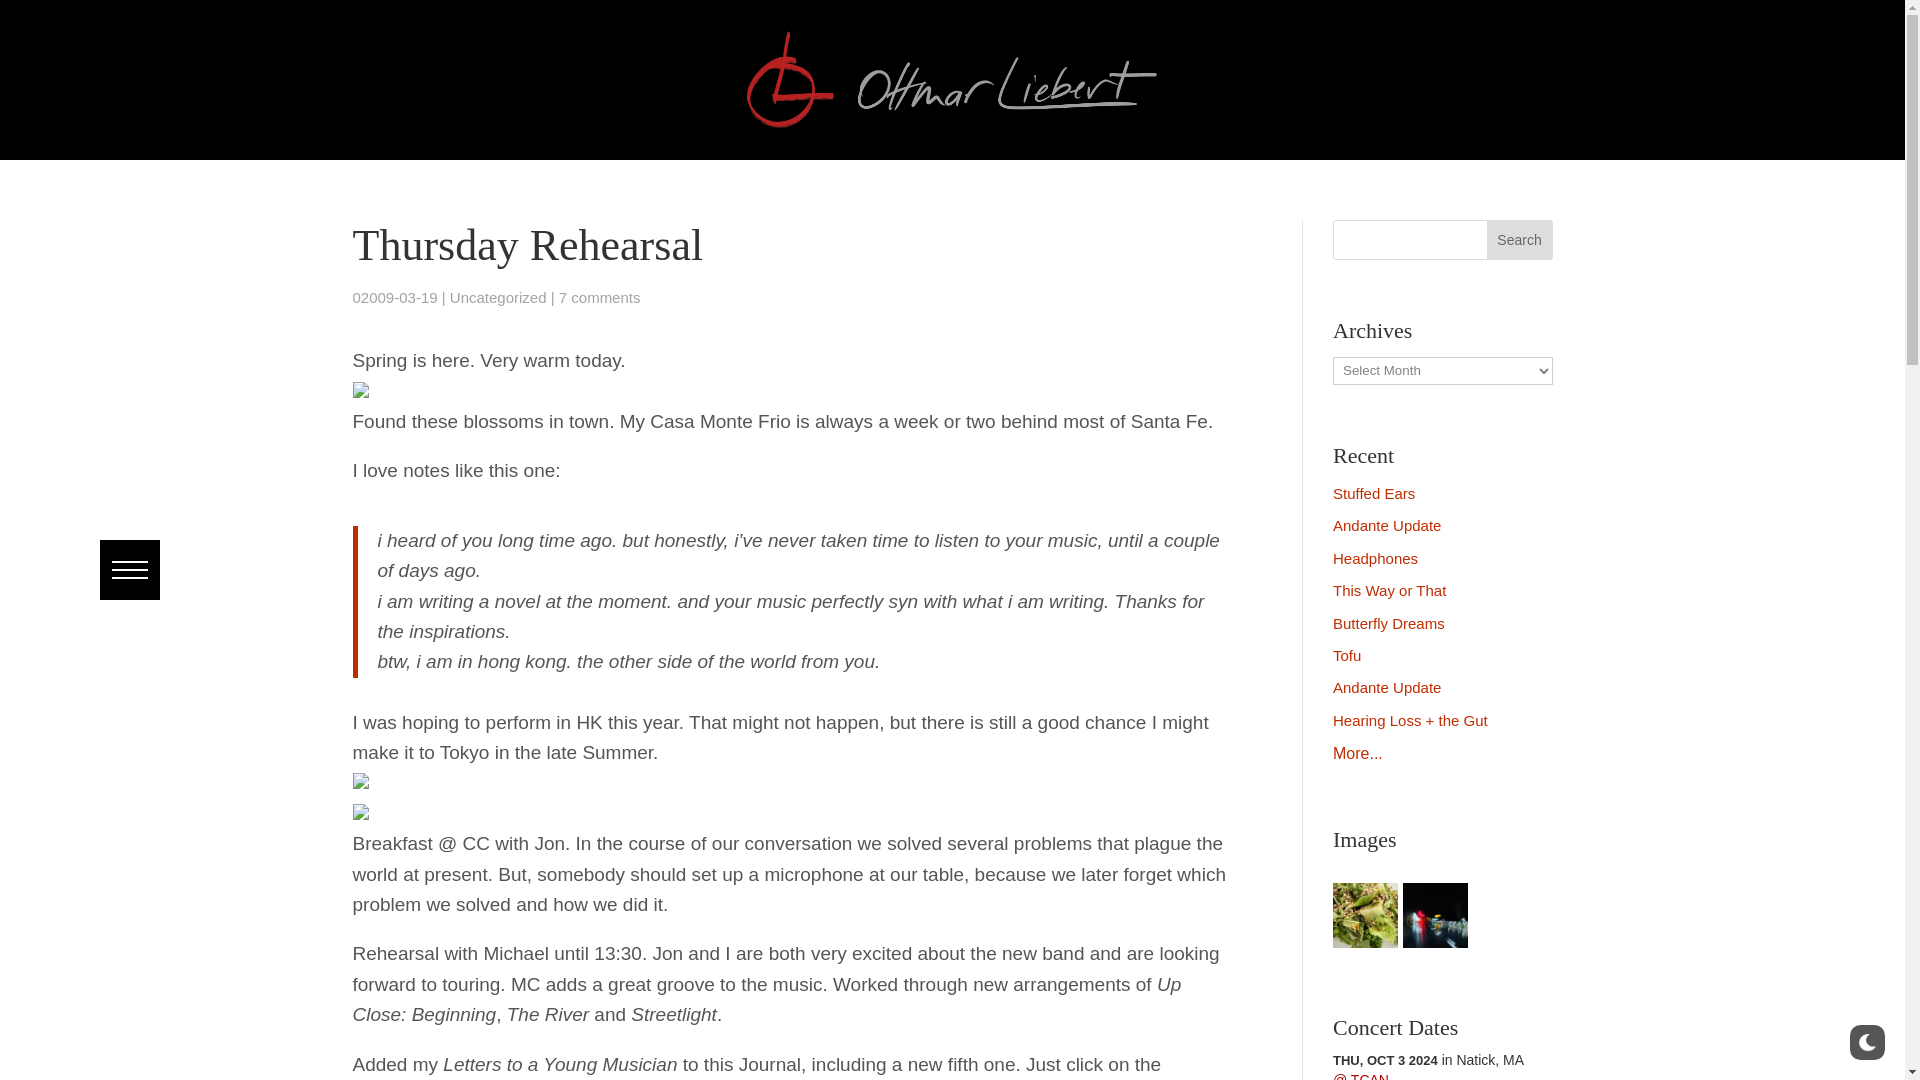  I want to click on Andante Update, so click(1386, 687).